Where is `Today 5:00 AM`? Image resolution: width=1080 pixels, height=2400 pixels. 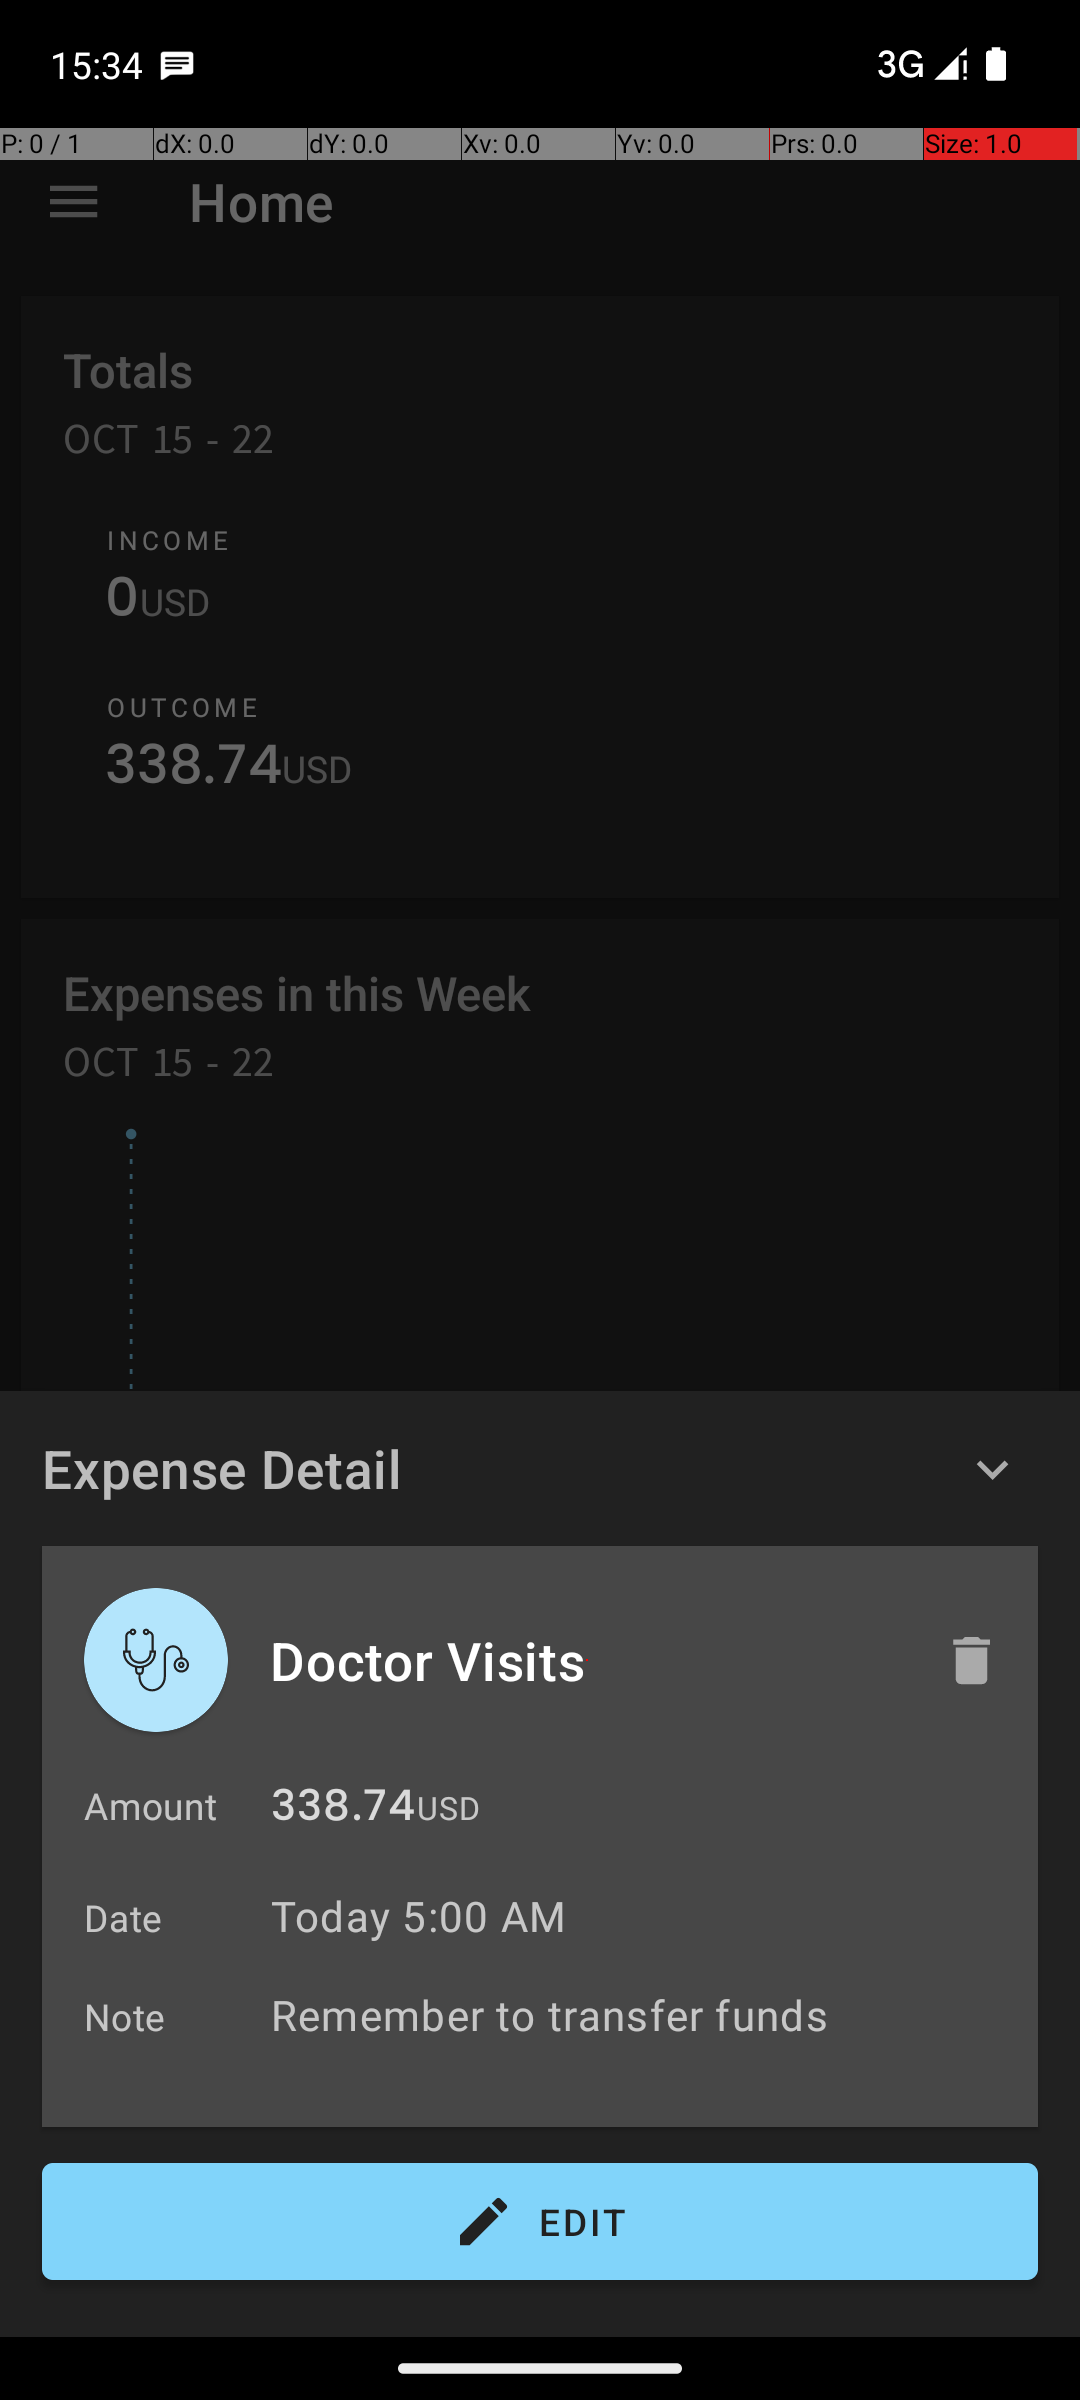
Today 5:00 AM is located at coordinates (418, 1916).